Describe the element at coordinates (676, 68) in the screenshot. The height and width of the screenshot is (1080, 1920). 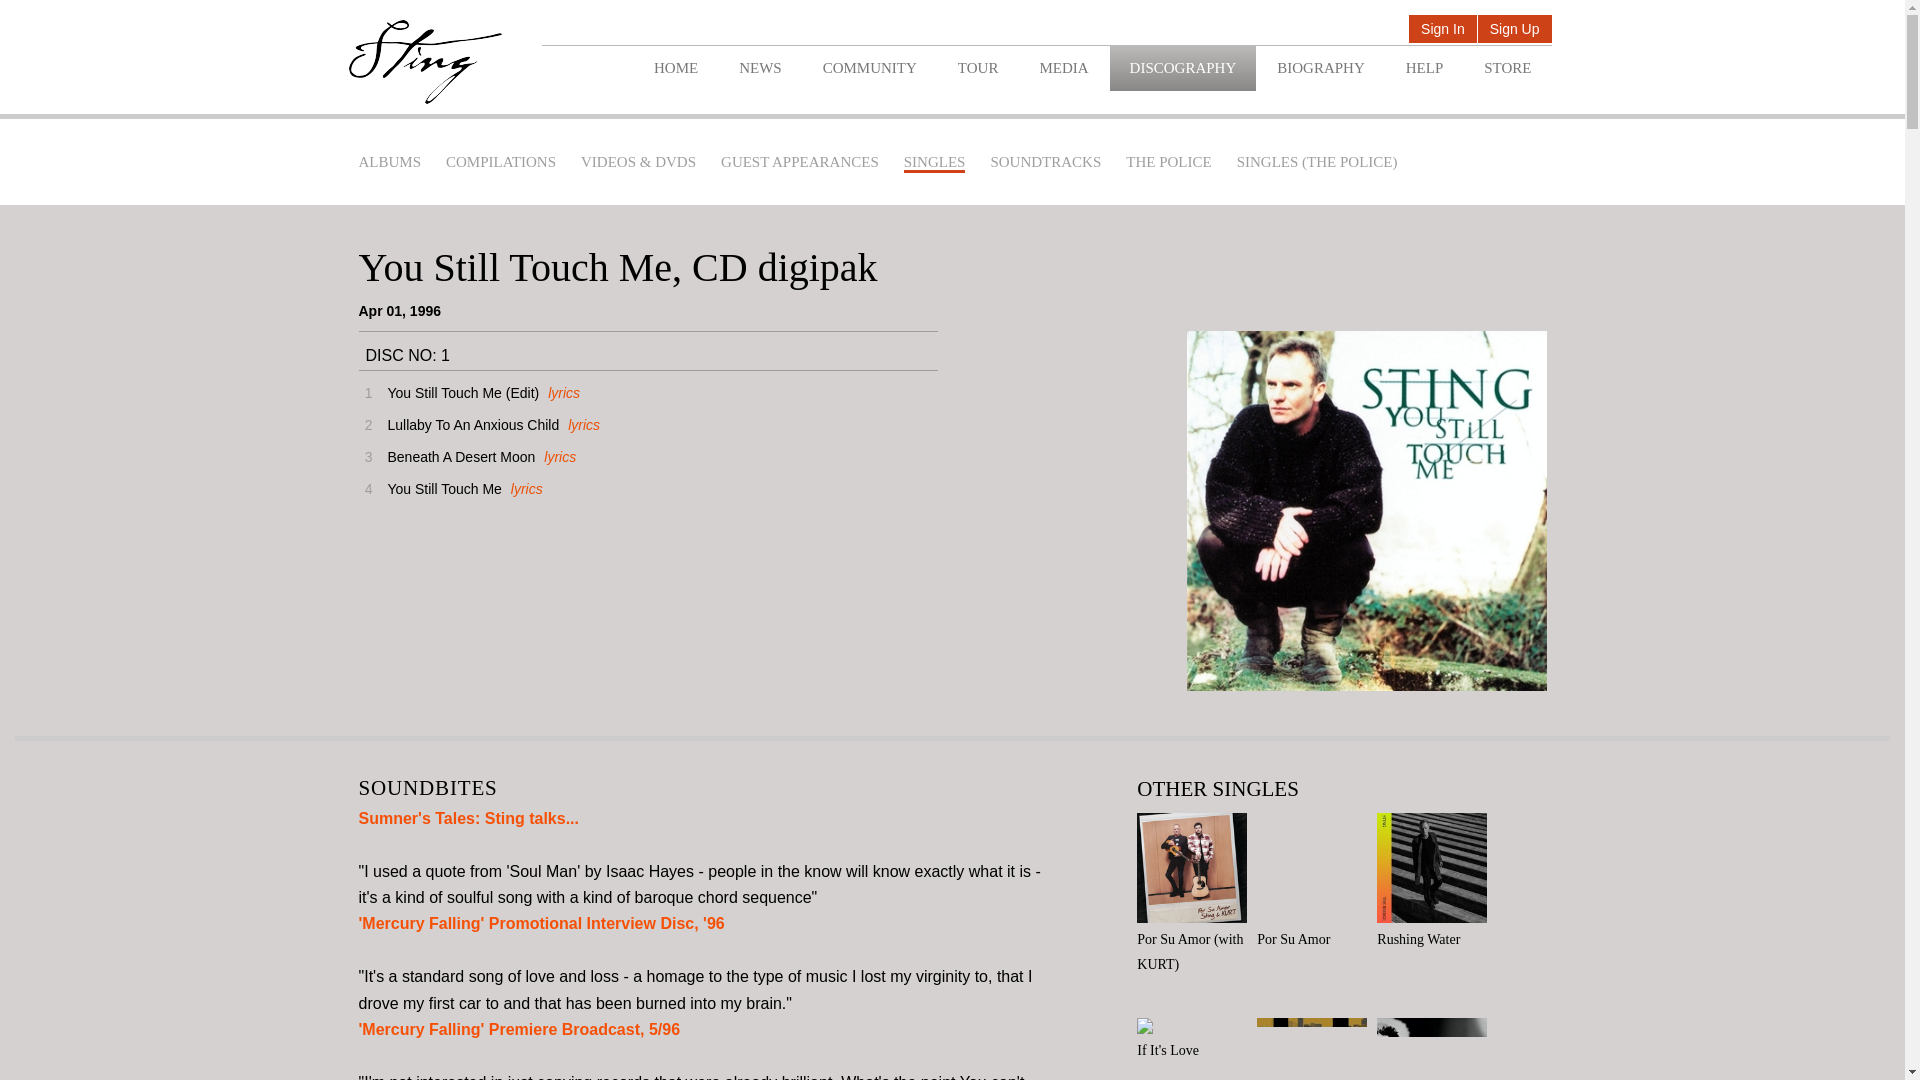
I see `HOME` at that location.